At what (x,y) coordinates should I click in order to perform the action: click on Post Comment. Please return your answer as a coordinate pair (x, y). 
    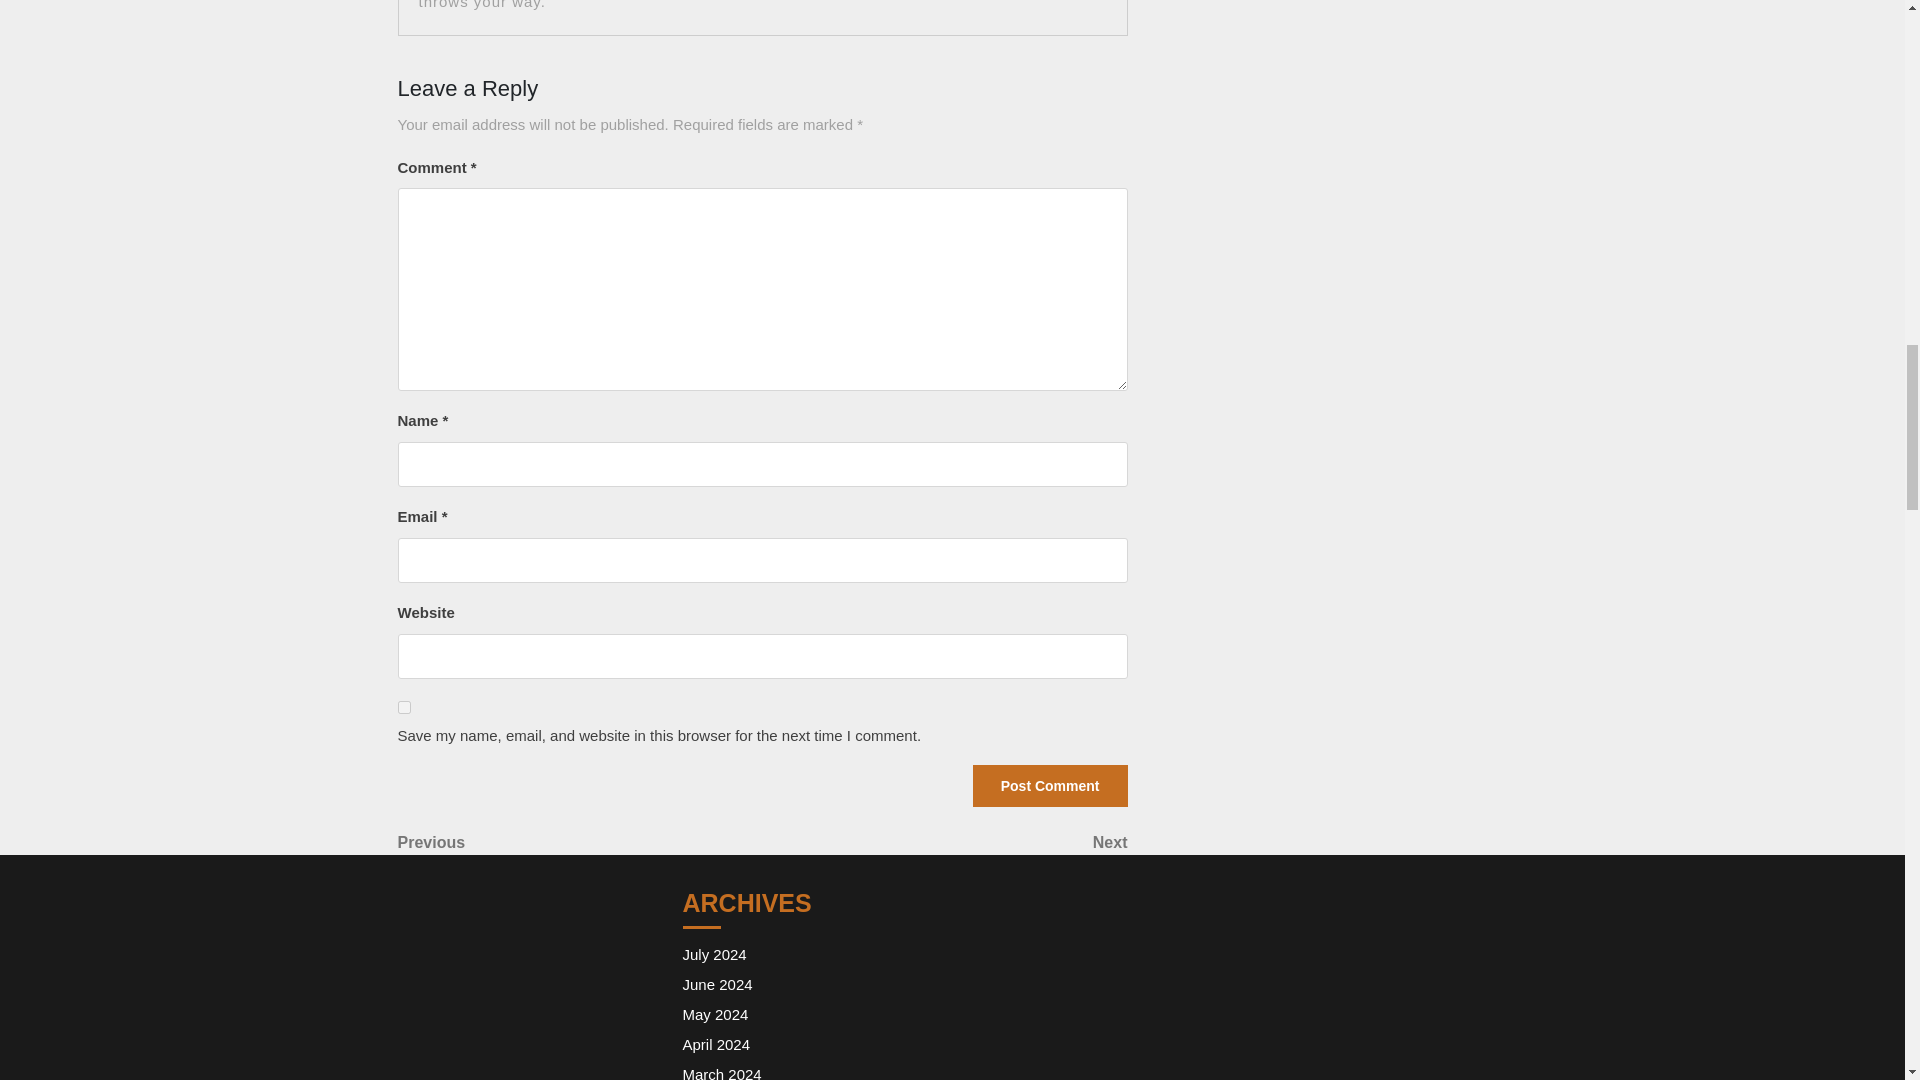
    Looking at the image, I should click on (720, 1072).